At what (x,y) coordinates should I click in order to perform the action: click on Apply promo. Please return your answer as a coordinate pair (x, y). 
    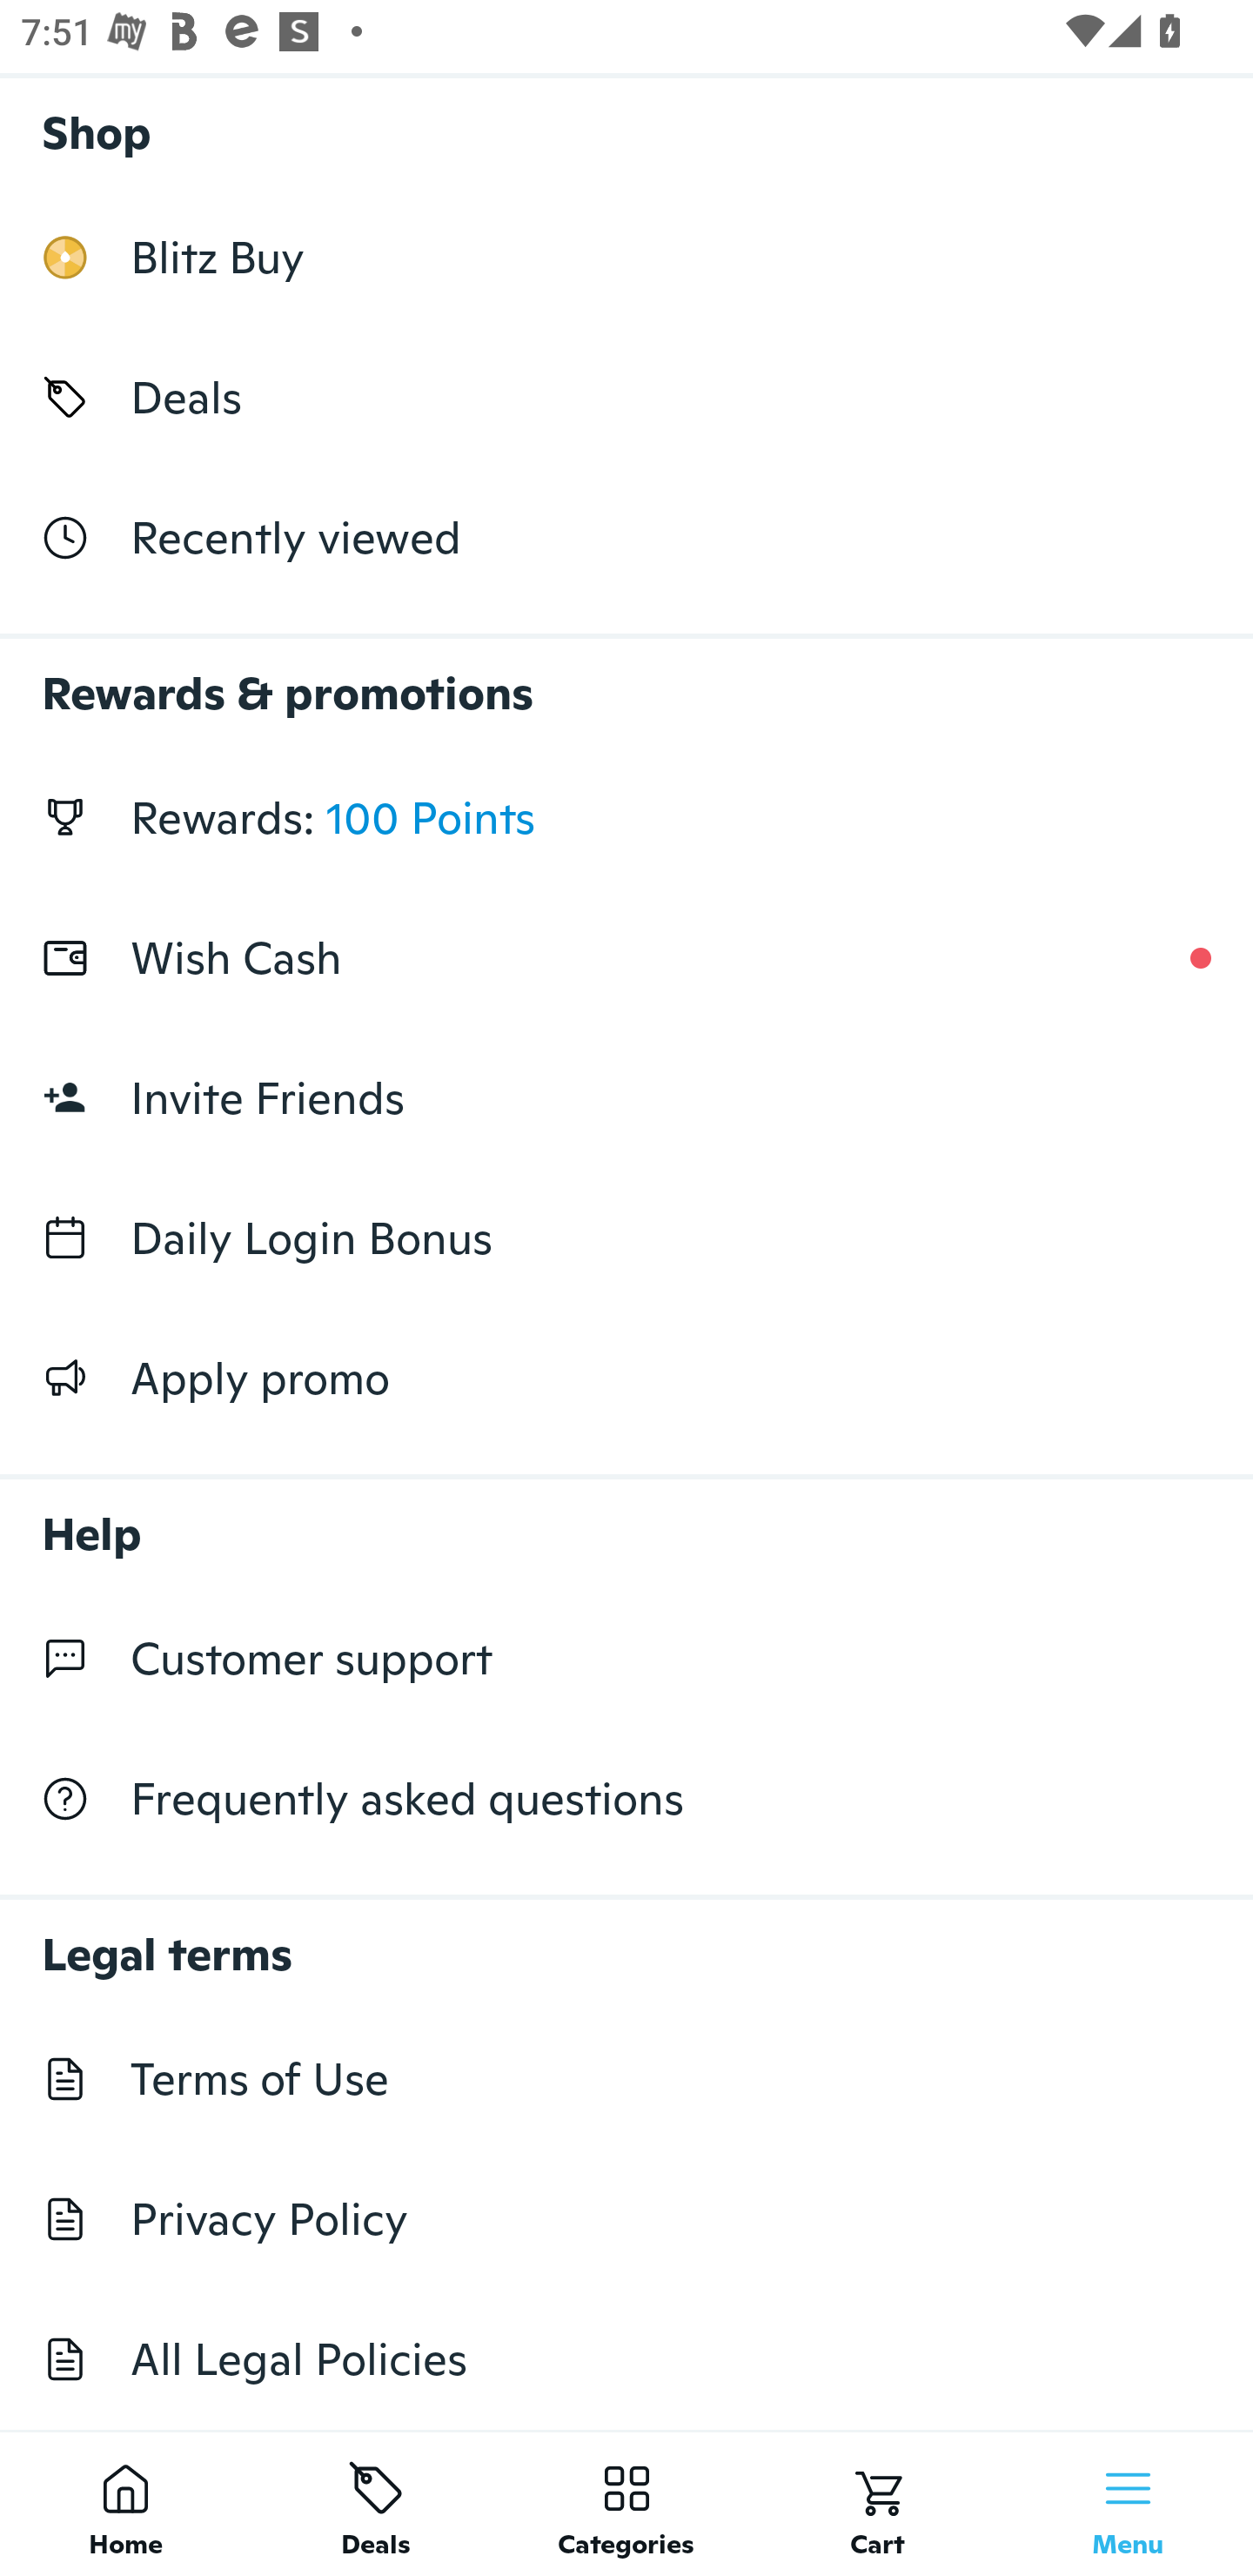
    Looking at the image, I should click on (626, 1378).